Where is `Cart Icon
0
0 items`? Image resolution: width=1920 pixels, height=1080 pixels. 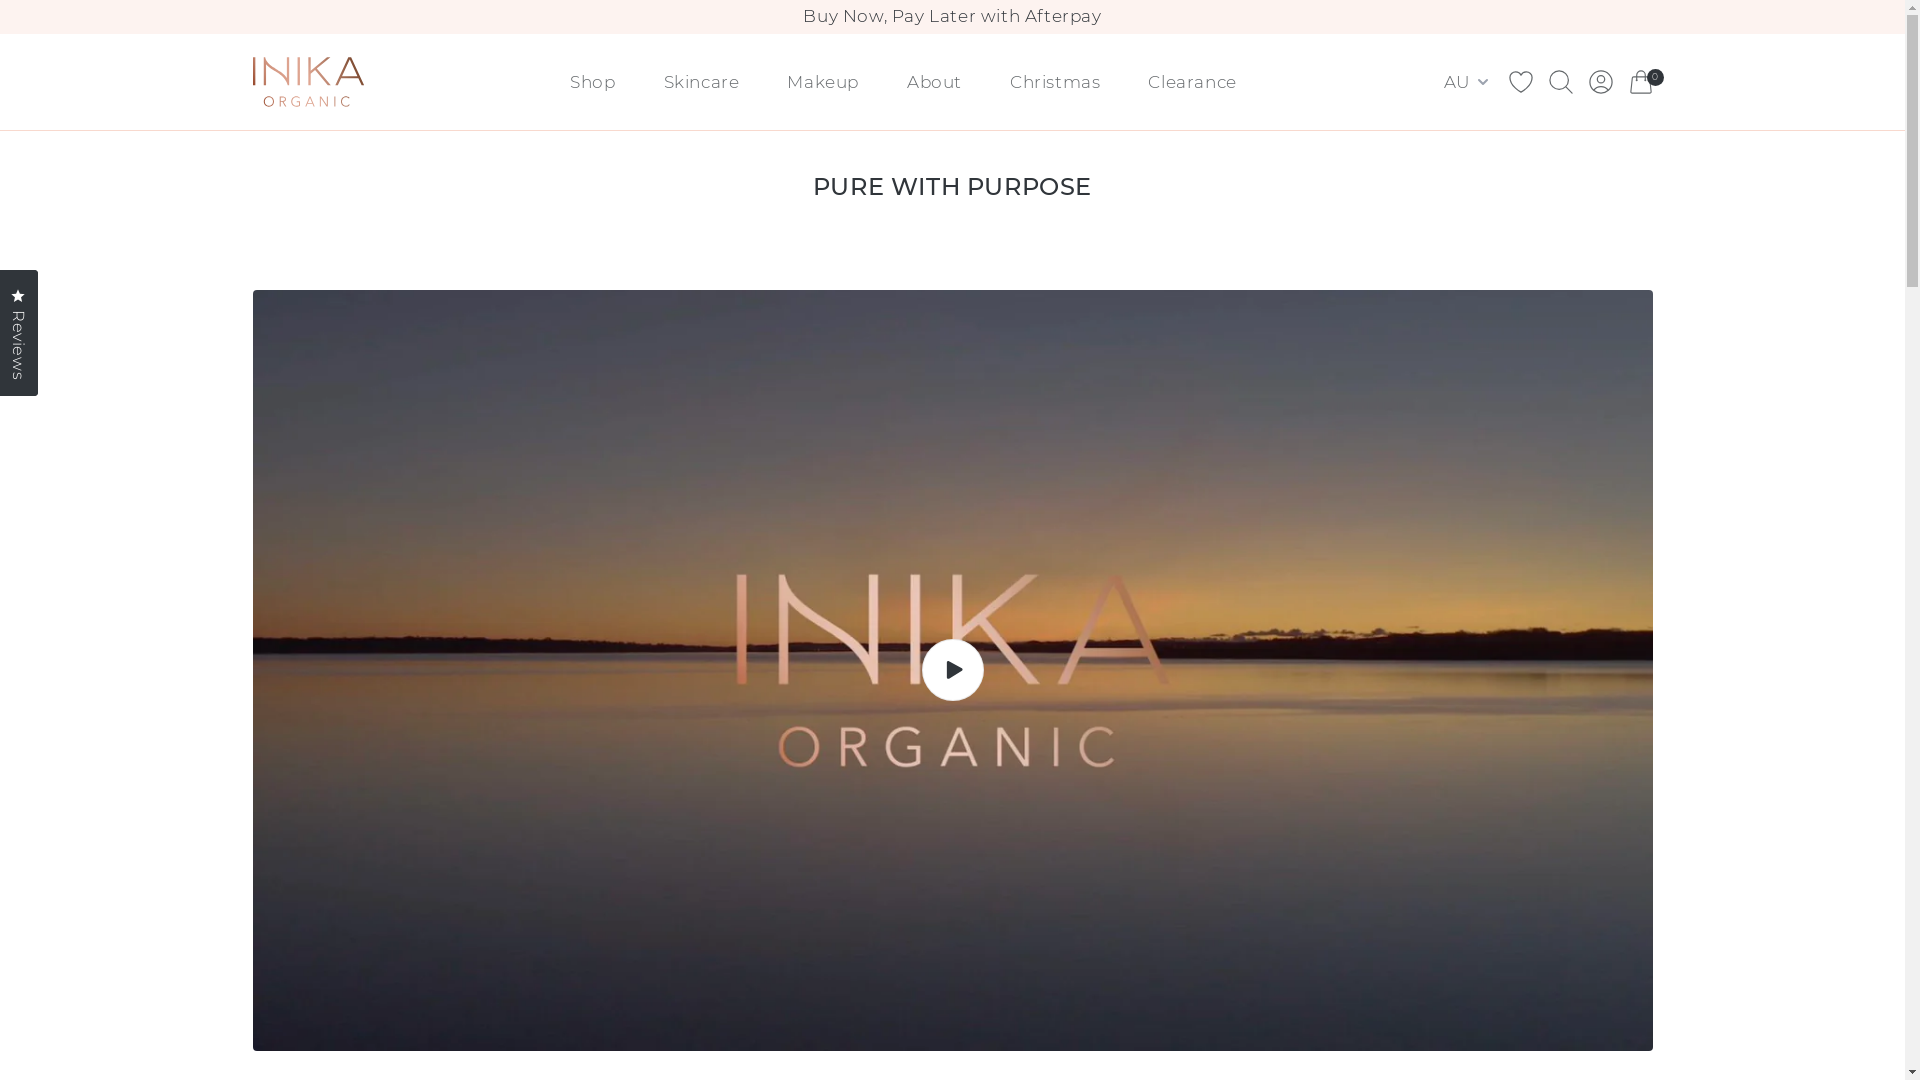 Cart Icon
0
0 items is located at coordinates (1640, 82).